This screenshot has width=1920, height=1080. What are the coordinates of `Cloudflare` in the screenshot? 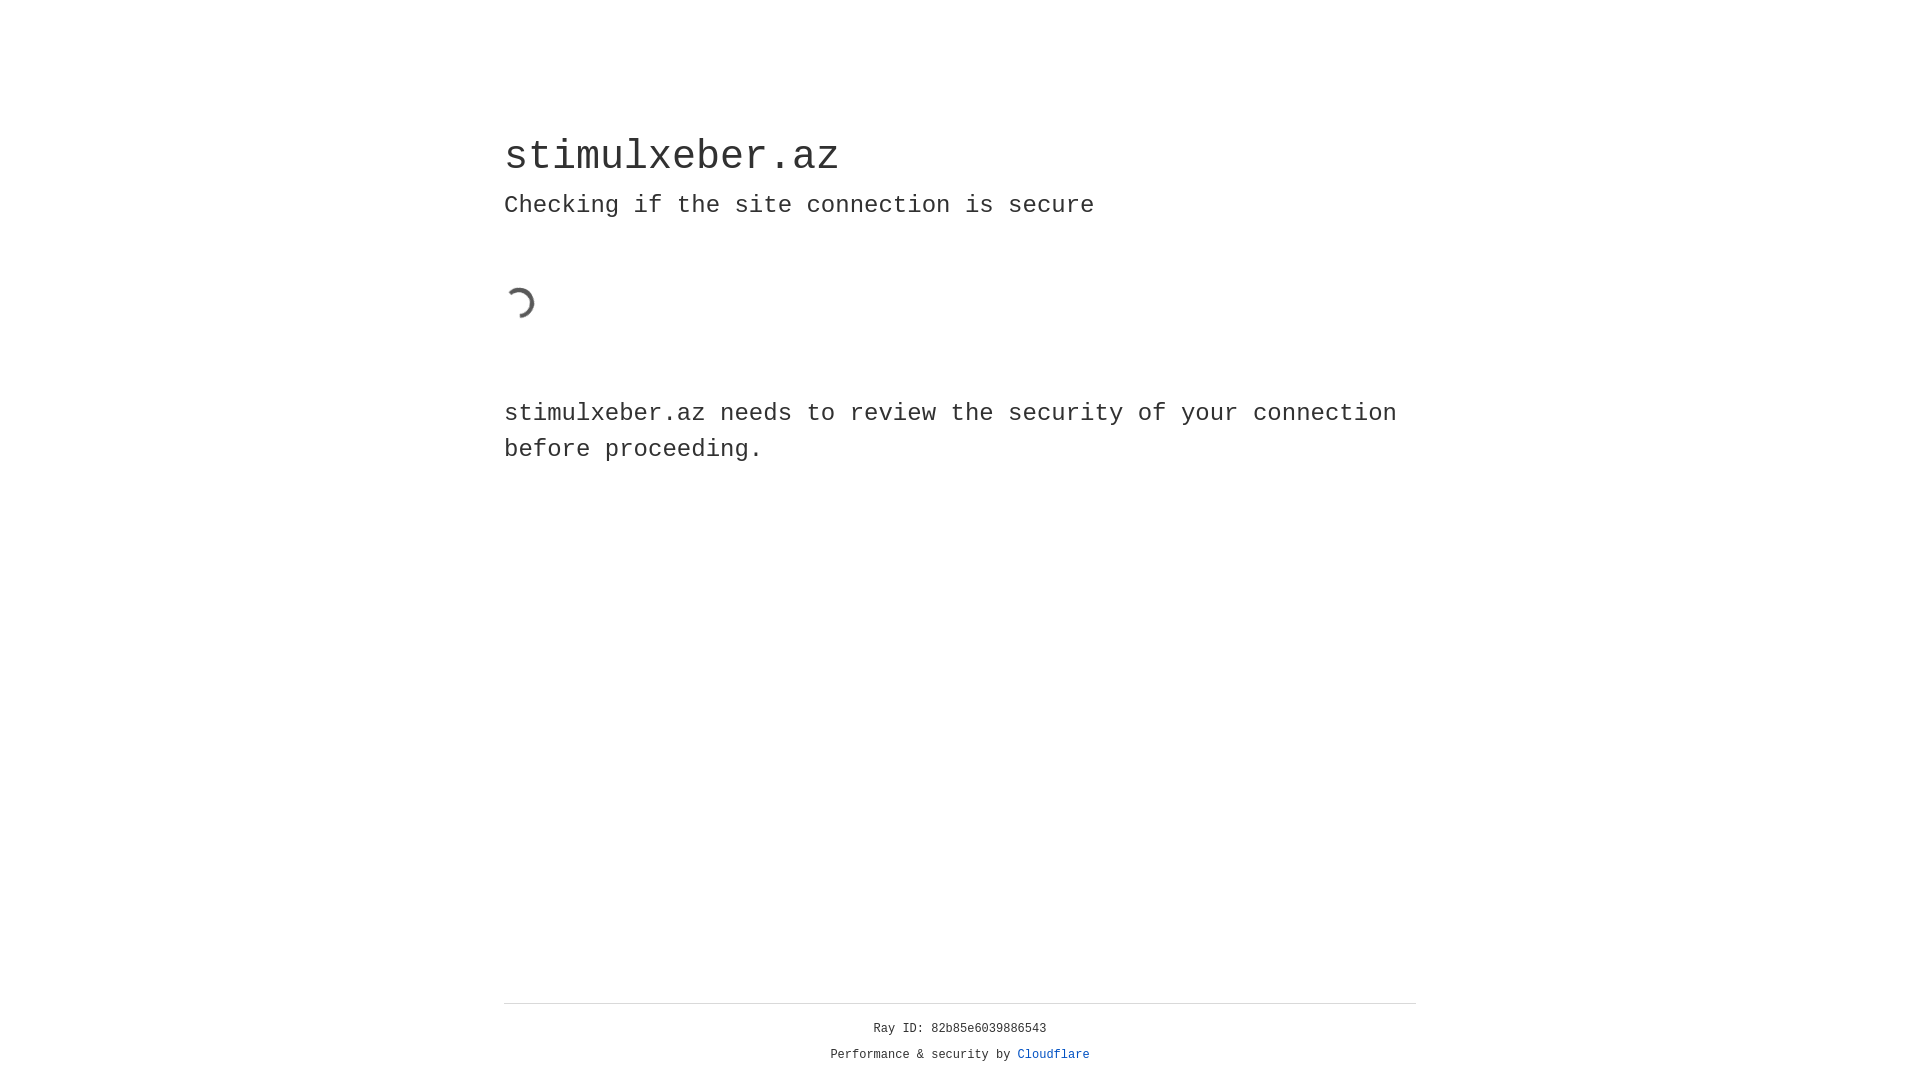 It's located at (1054, 1055).